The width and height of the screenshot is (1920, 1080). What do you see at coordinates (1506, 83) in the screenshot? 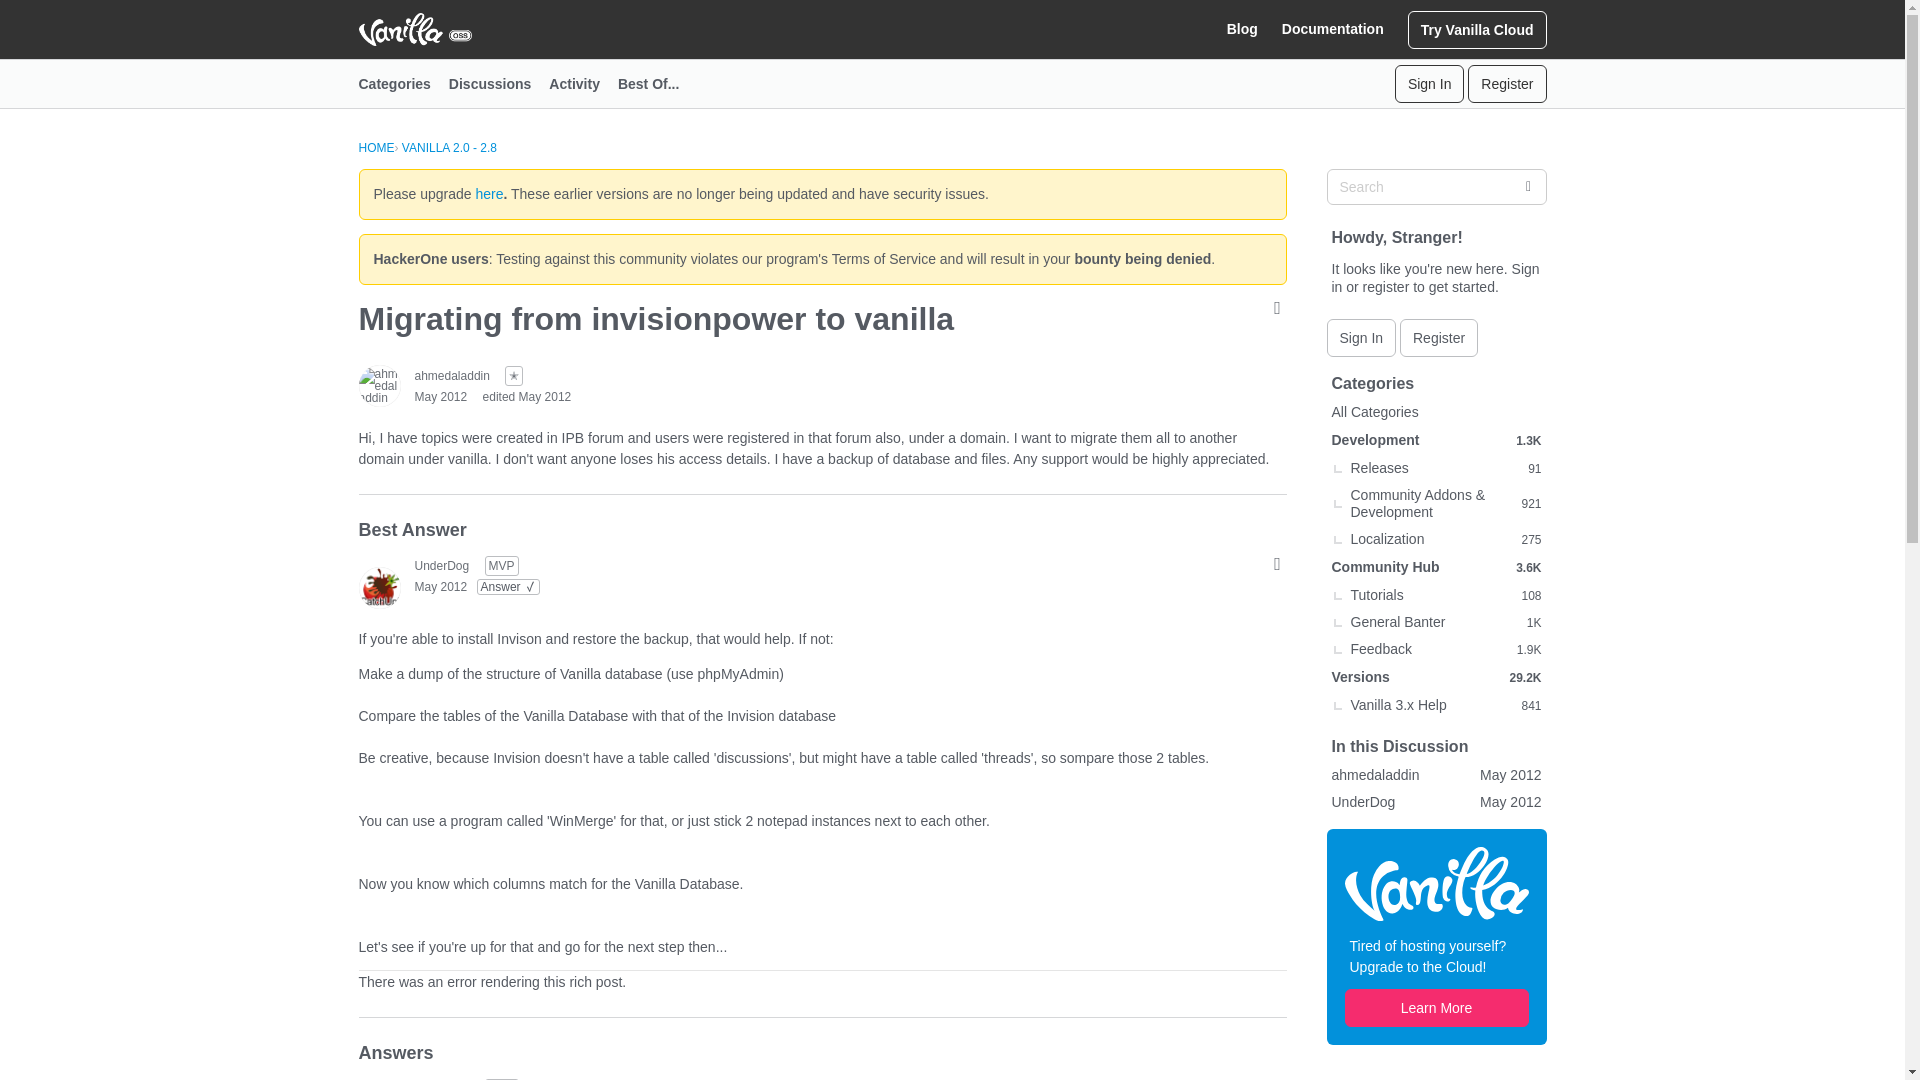
I see `Register` at bounding box center [1506, 83].